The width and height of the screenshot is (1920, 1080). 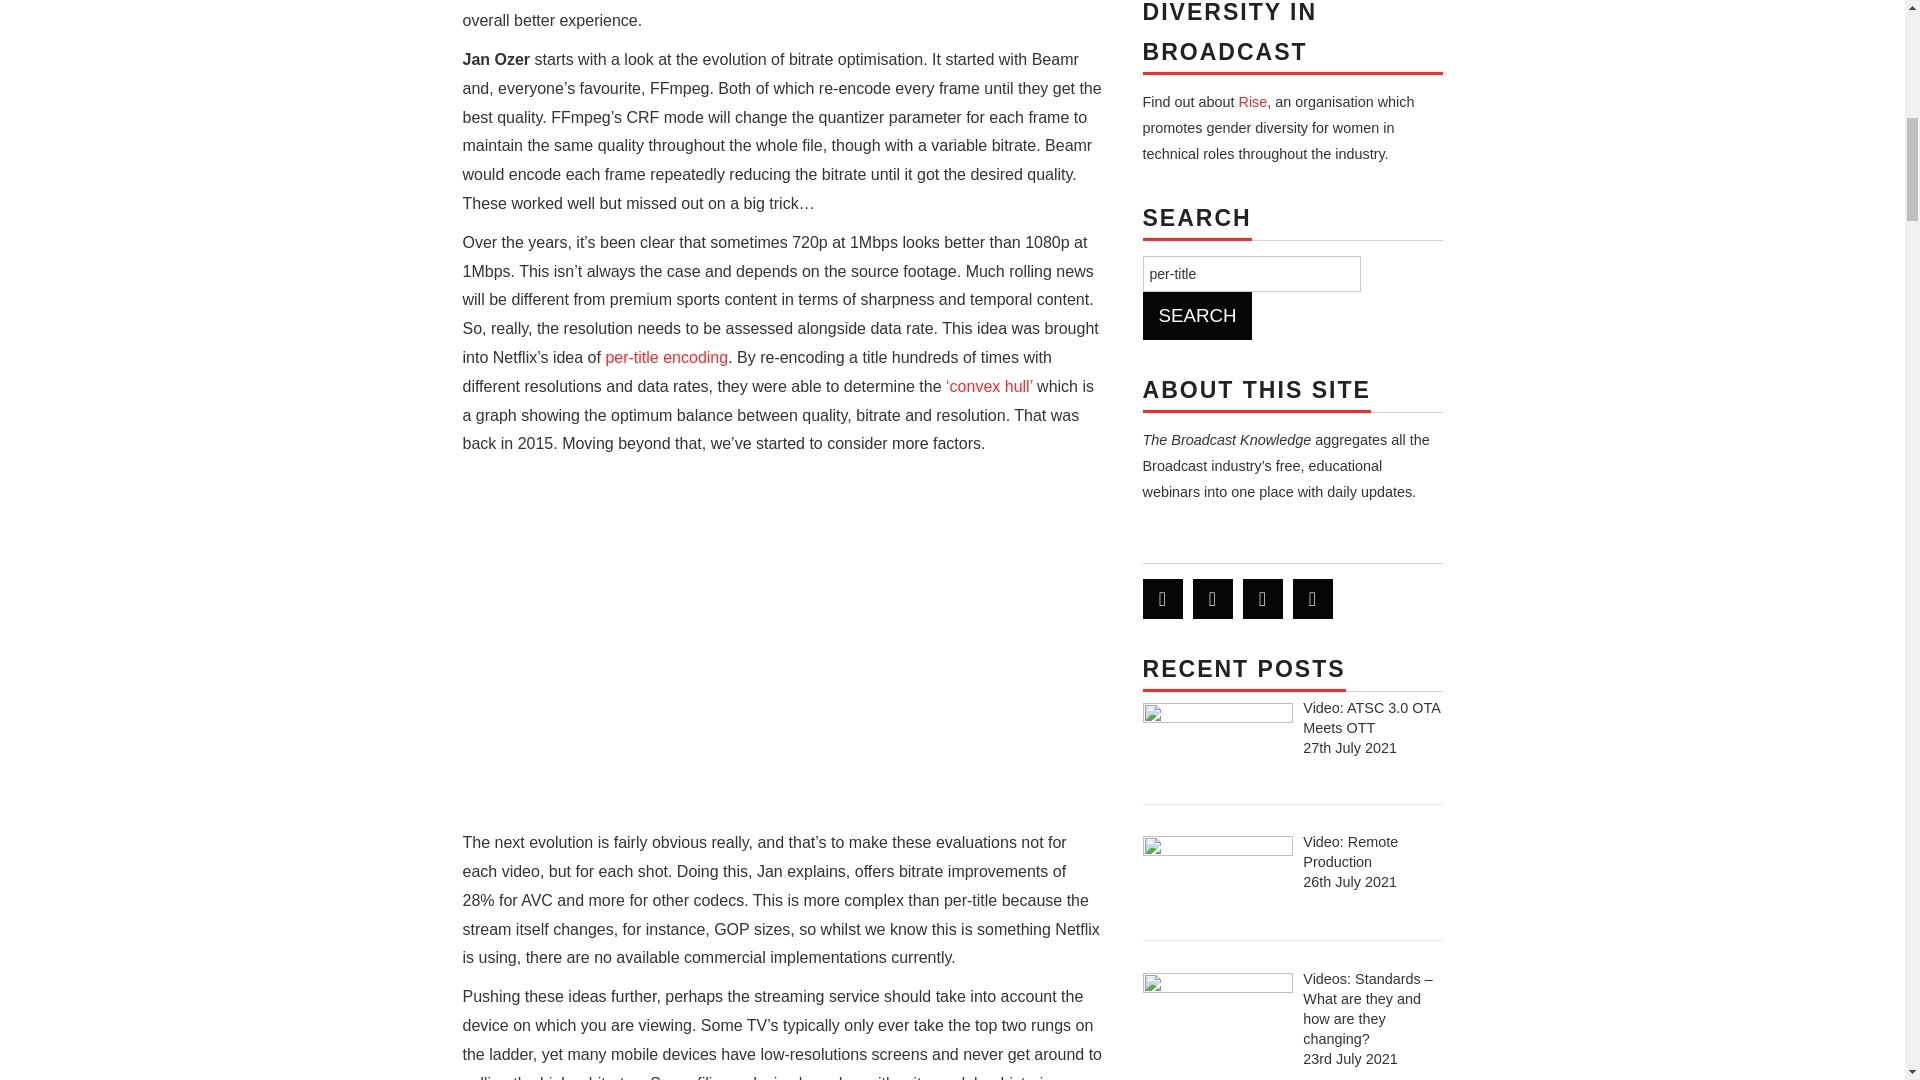 I want to click on Search, so click(x=1196, y=316).